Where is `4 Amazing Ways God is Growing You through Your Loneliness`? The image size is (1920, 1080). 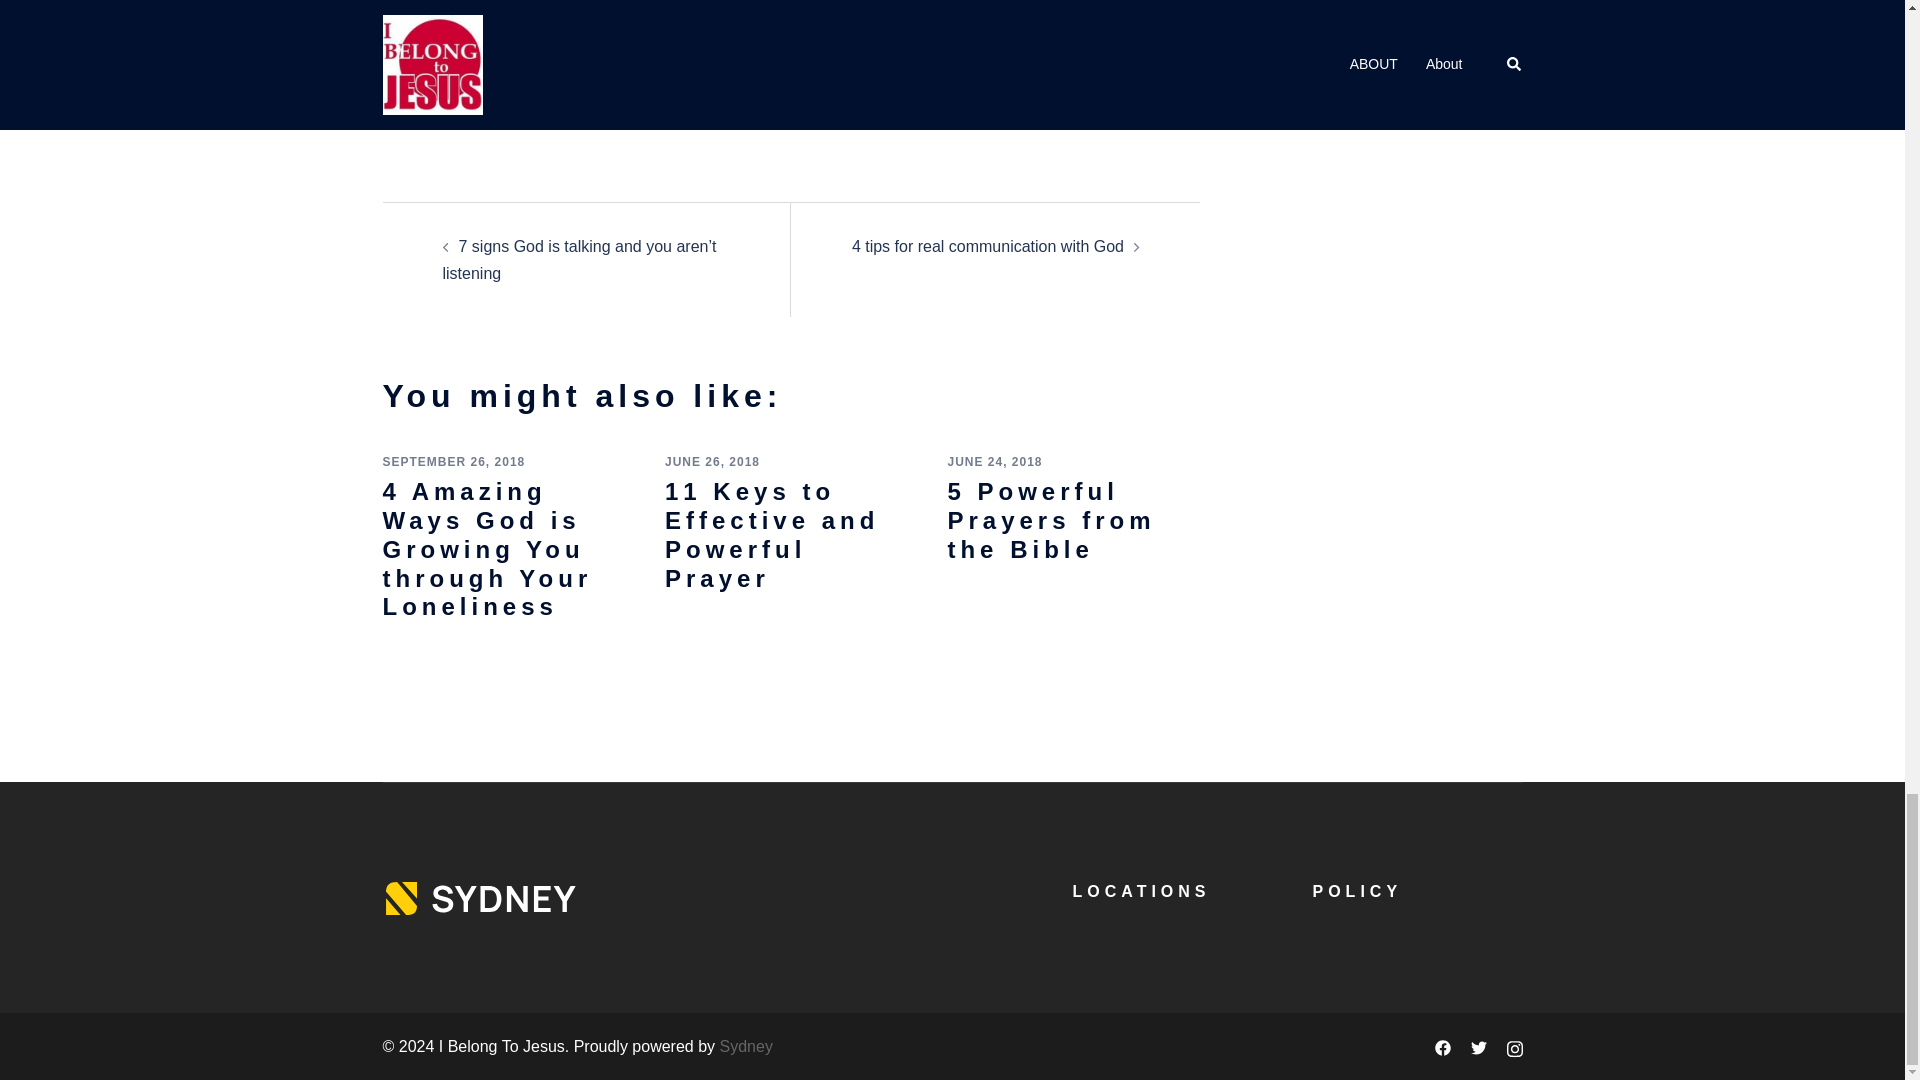 4 Amazing Ways God is Growing You through Your Loneliness is located at coordinates (486, 548).